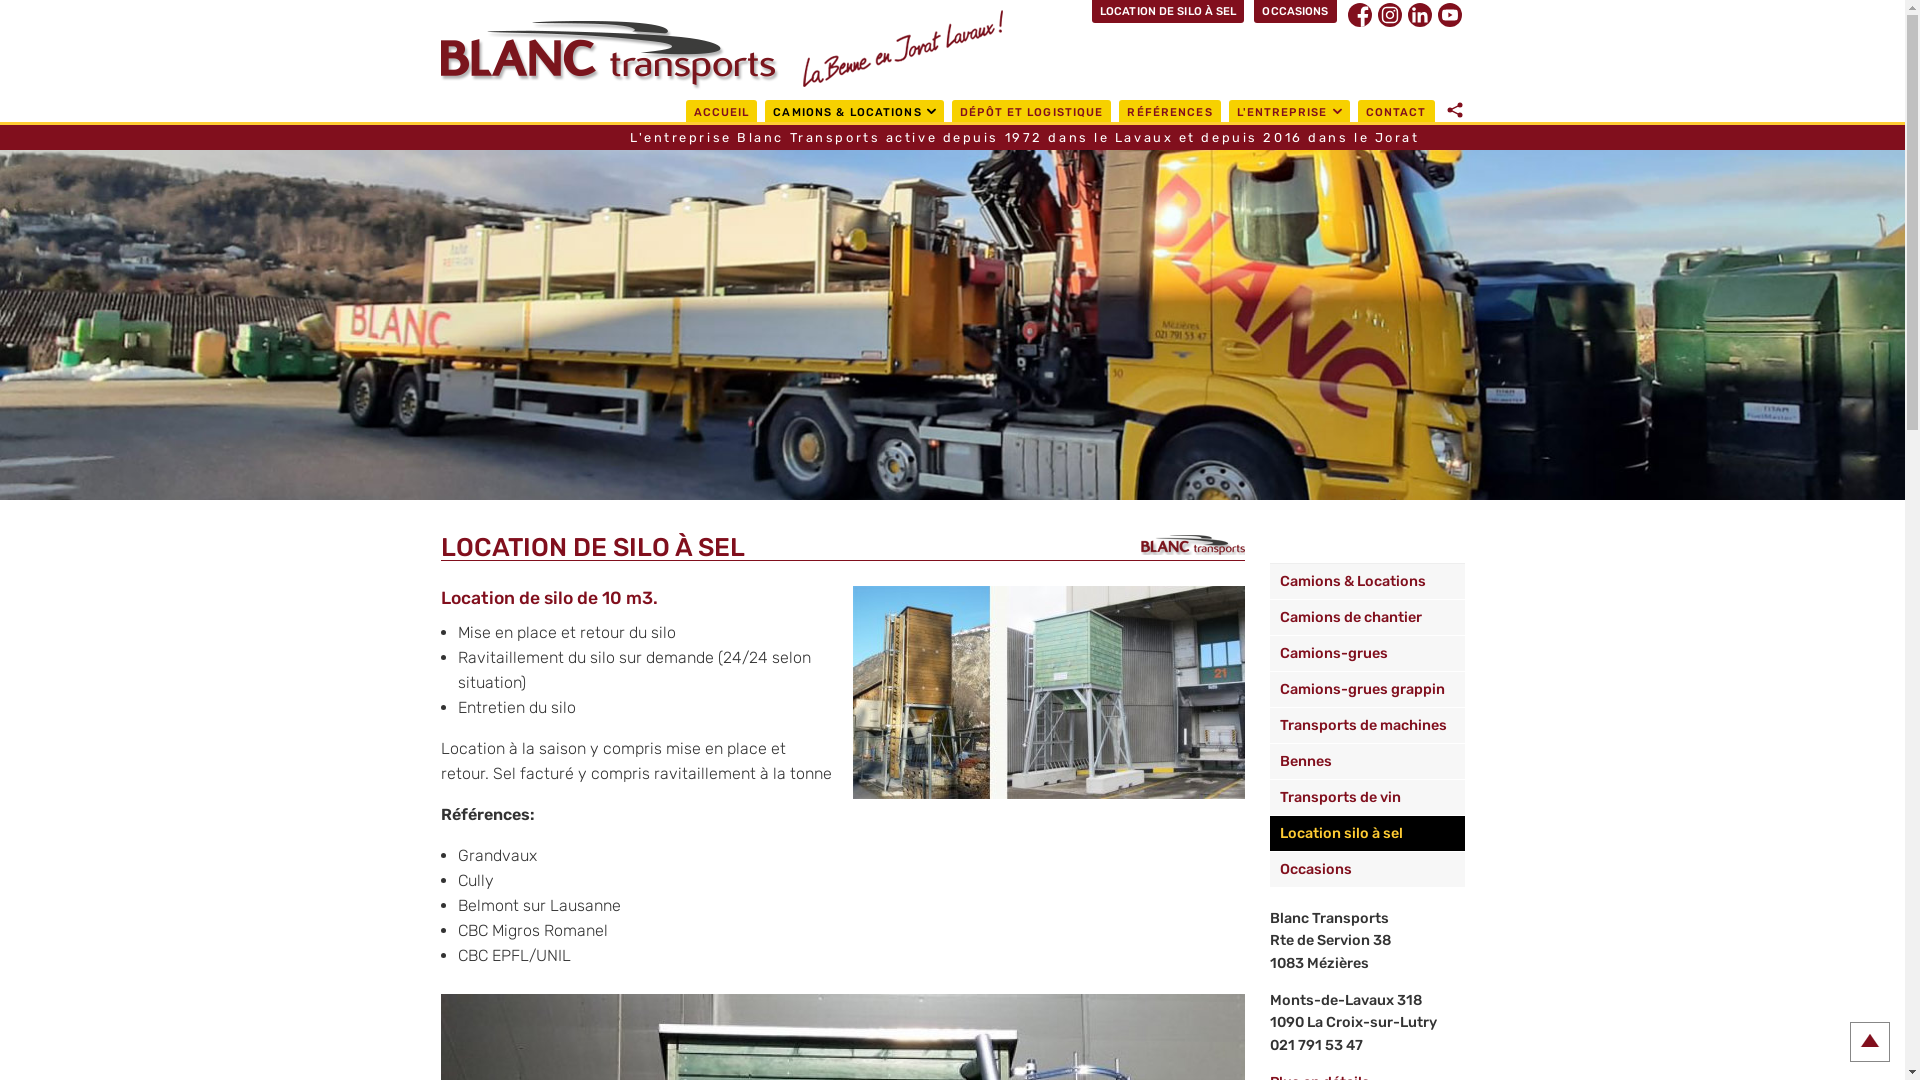 The width and height of the screenshot is (1920, 1080). What do you see at coordinates (1368, 762) in the screenshot?
I see `Bennes` at bounding box center [1368, 762].